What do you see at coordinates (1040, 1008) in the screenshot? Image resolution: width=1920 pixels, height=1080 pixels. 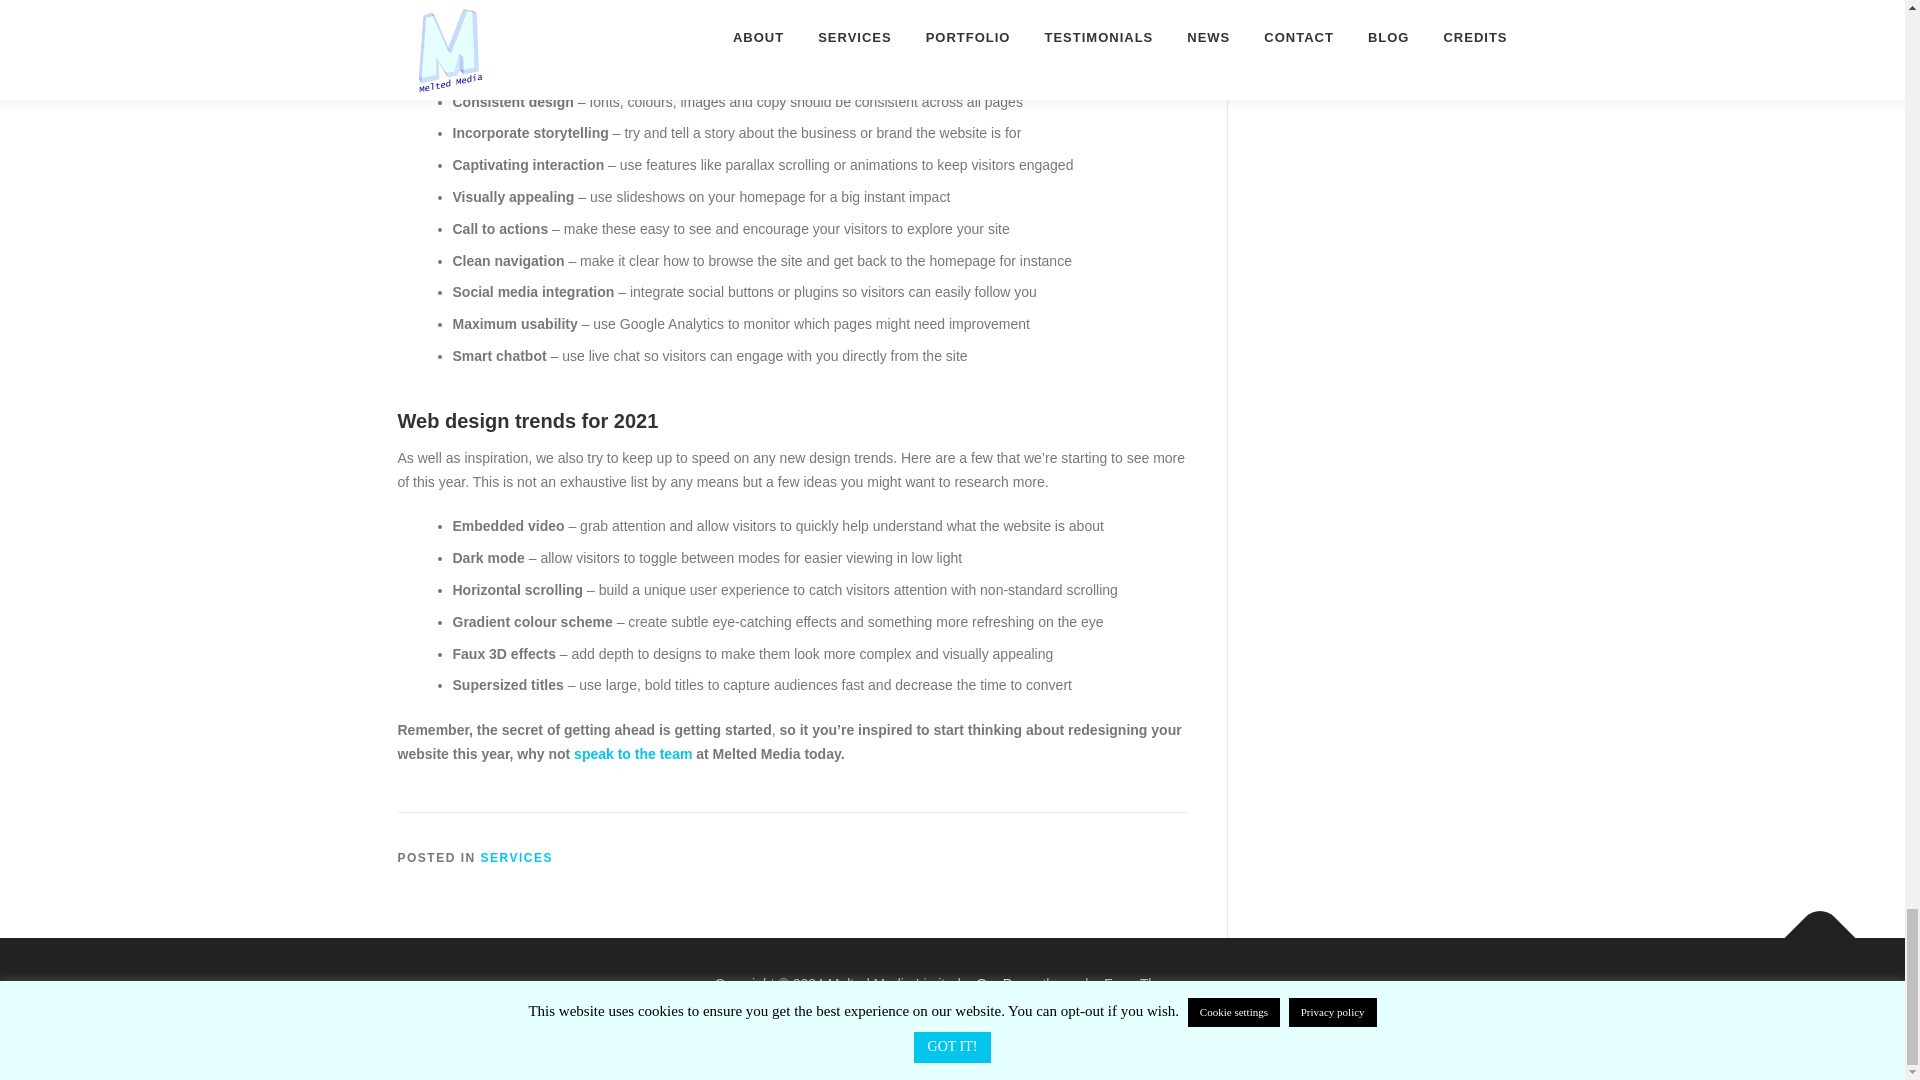 I see `Flaticon` at bounding box center [1040, 1008].